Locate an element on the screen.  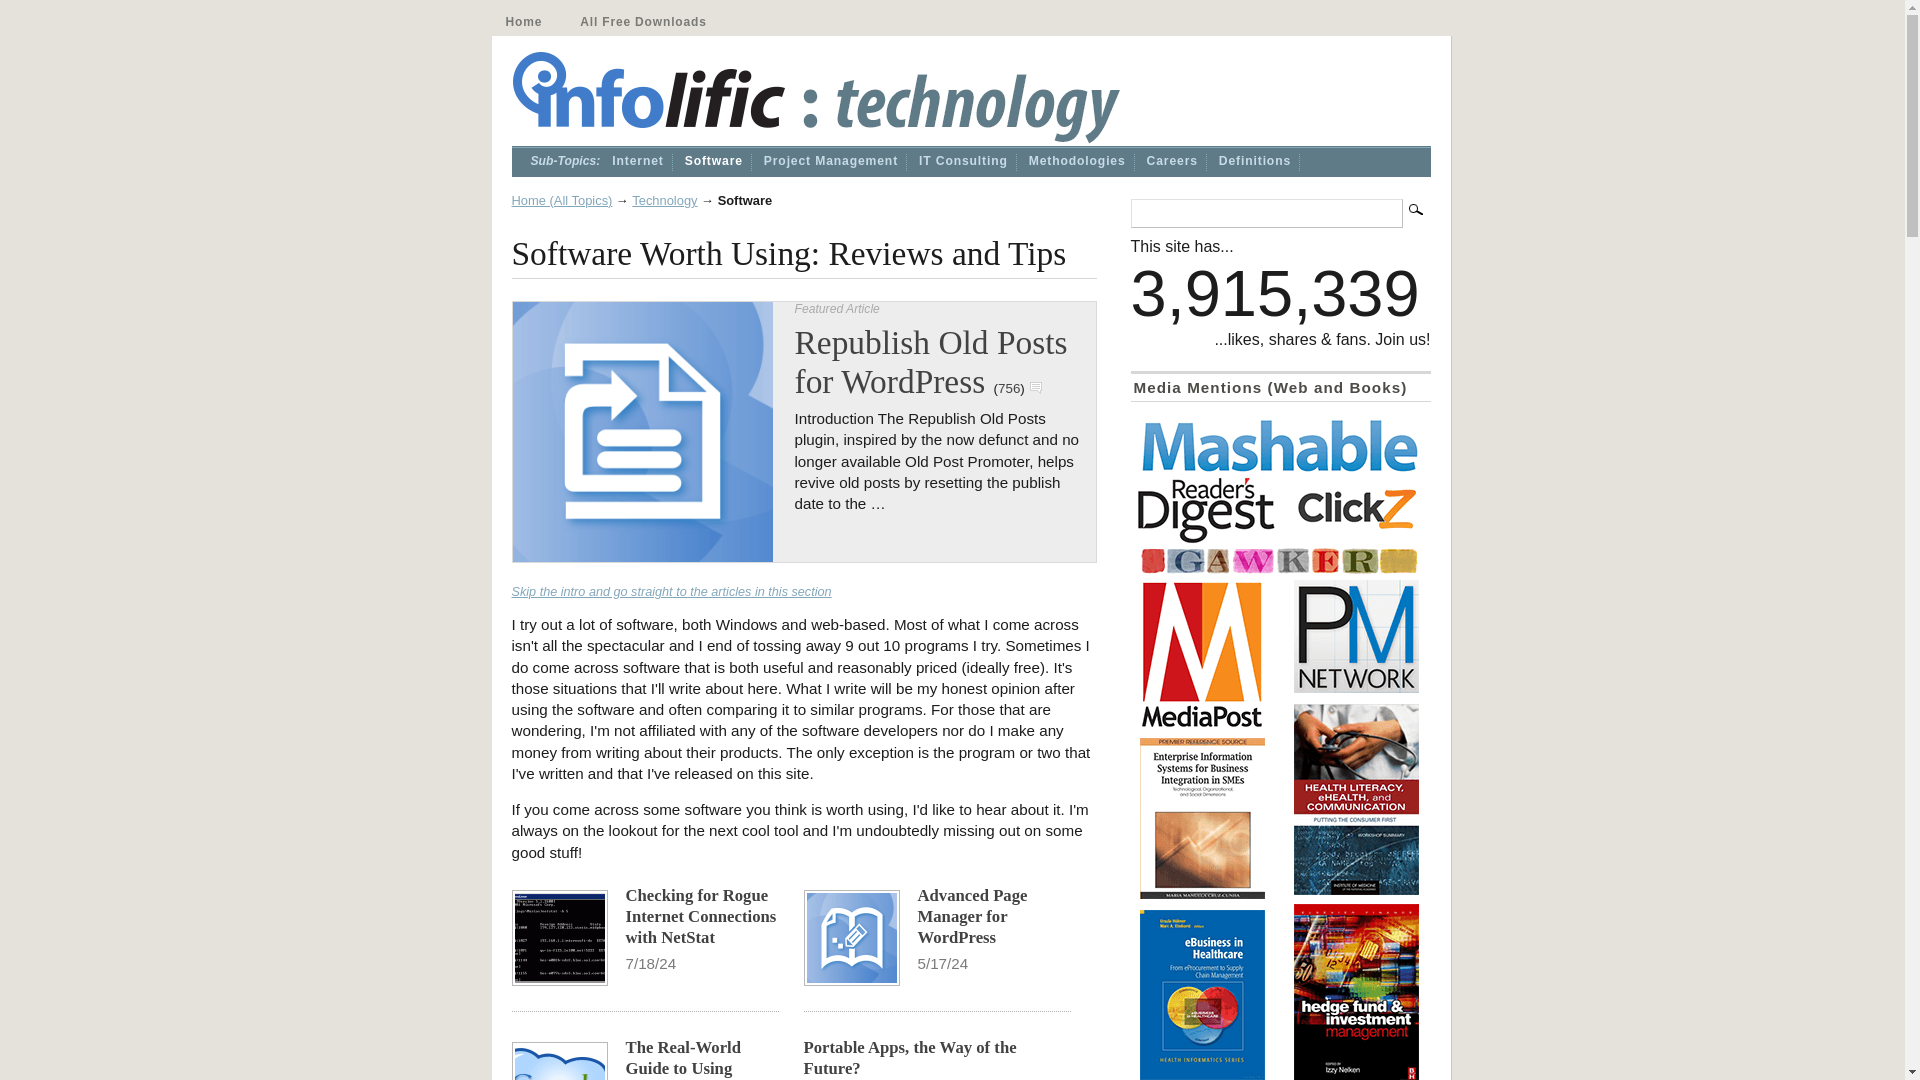
Project Management is located at coordinates (831, 162).